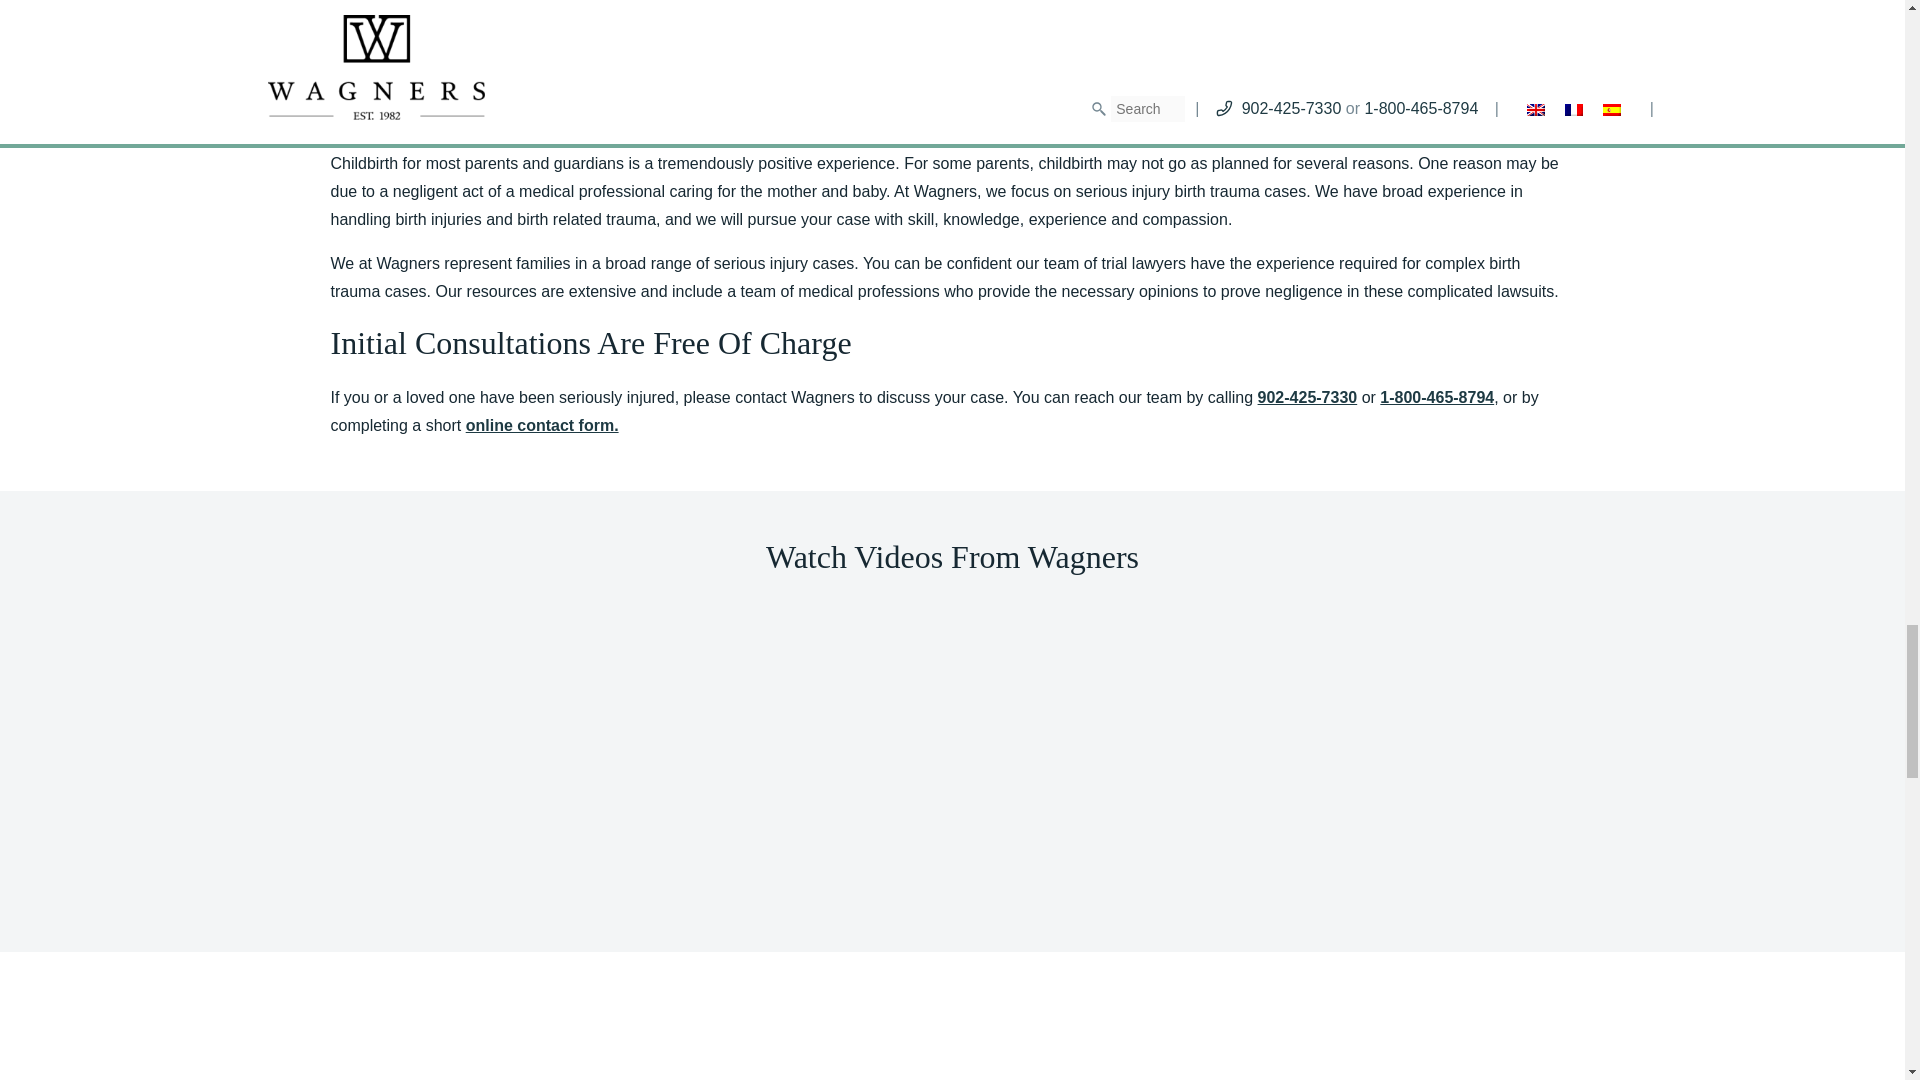 Image resolution: width=1920 pixels, height=1080 pixels. What do you see at coordinates (952, 732) in the screenshot?
I see `Wagners Commercial 3 - Capped` at bounding box center [952, 732].